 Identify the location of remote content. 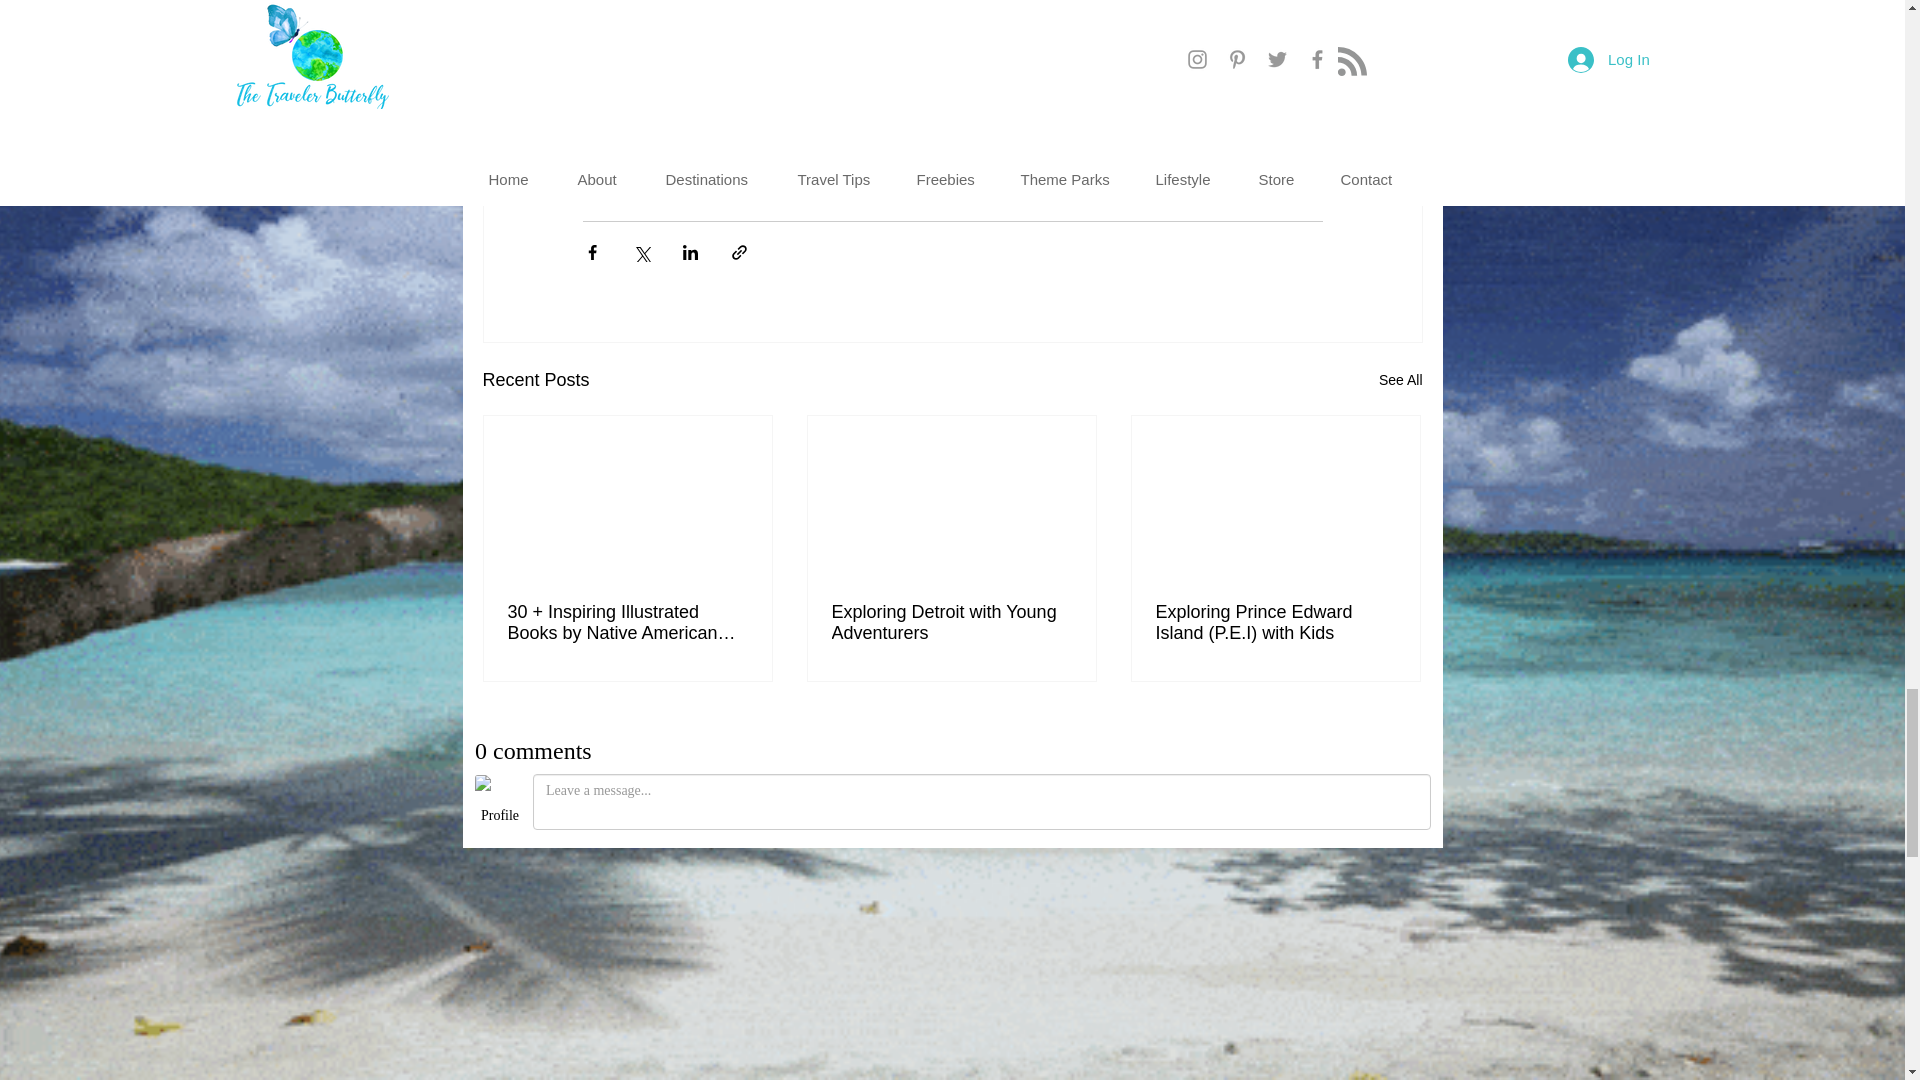
(952, 70).